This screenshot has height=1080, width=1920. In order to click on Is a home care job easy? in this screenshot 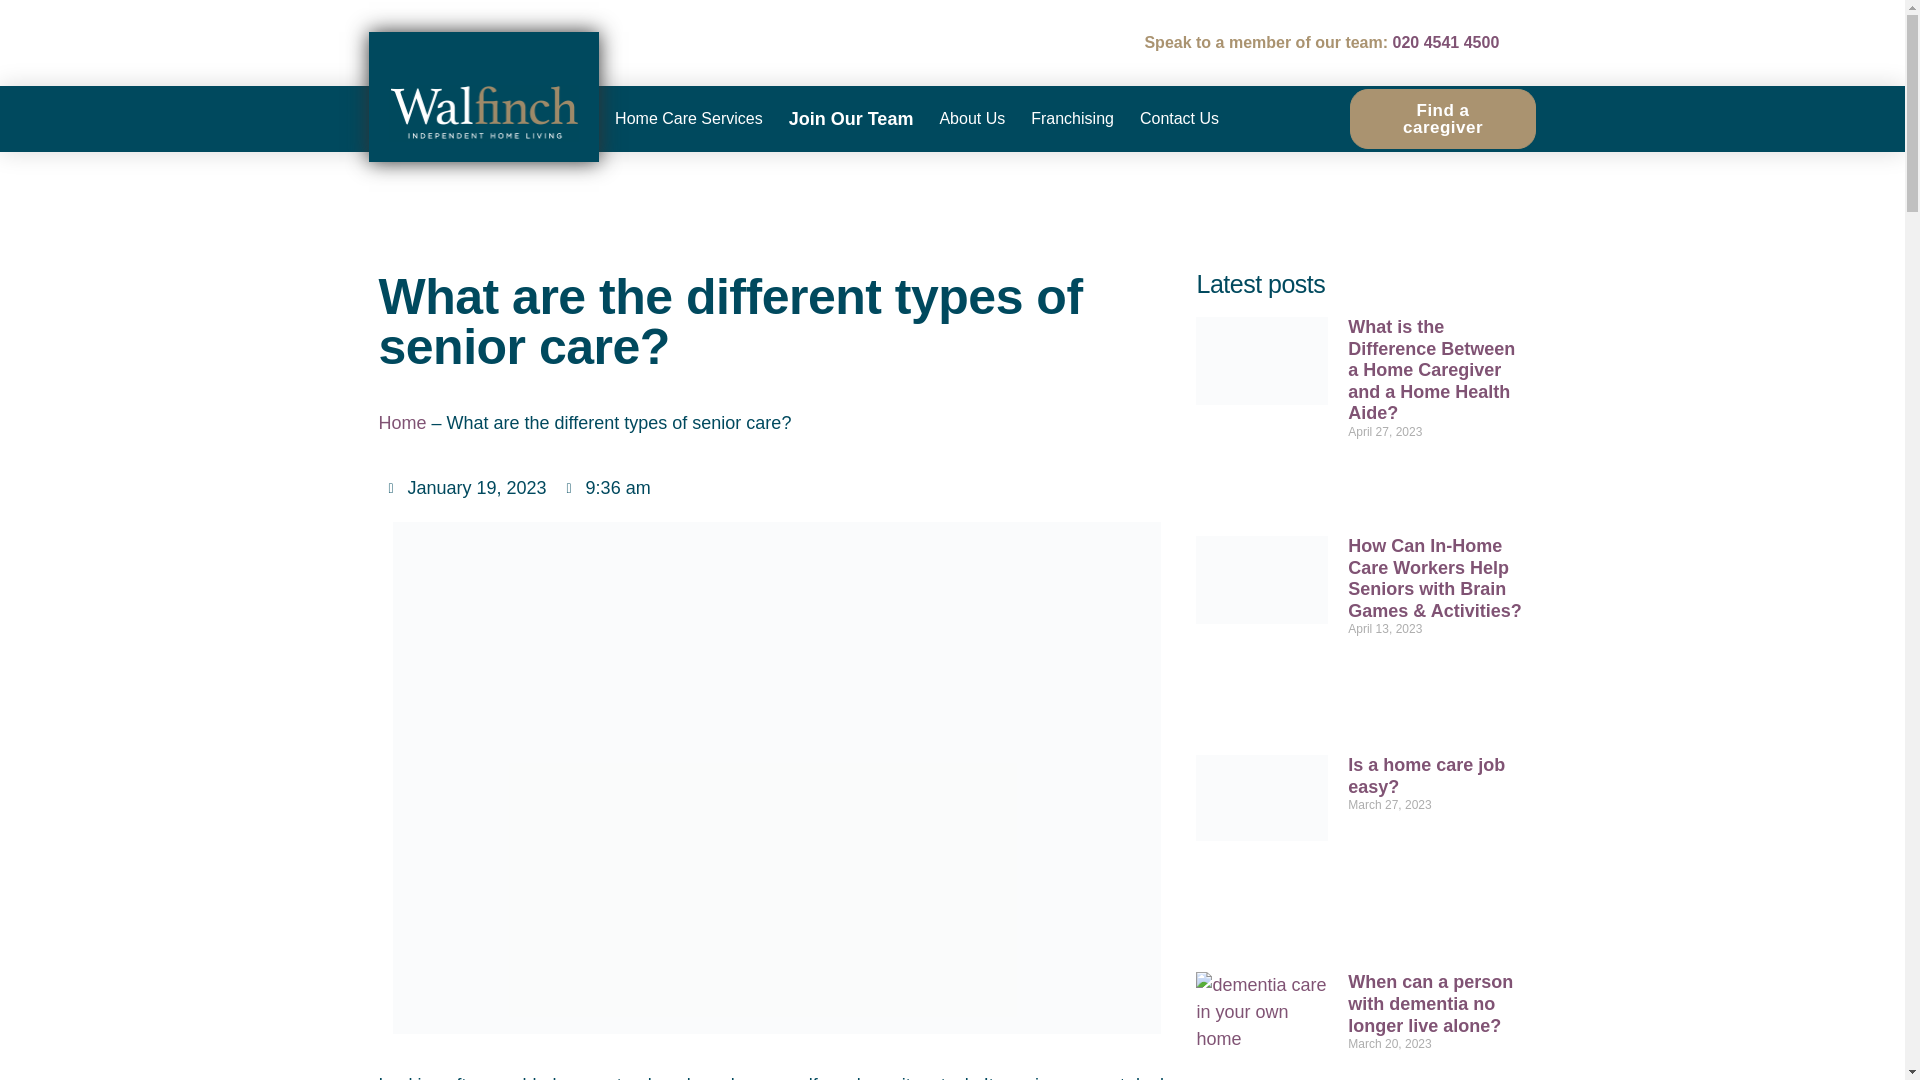, I will do `click(1426, 776)`.